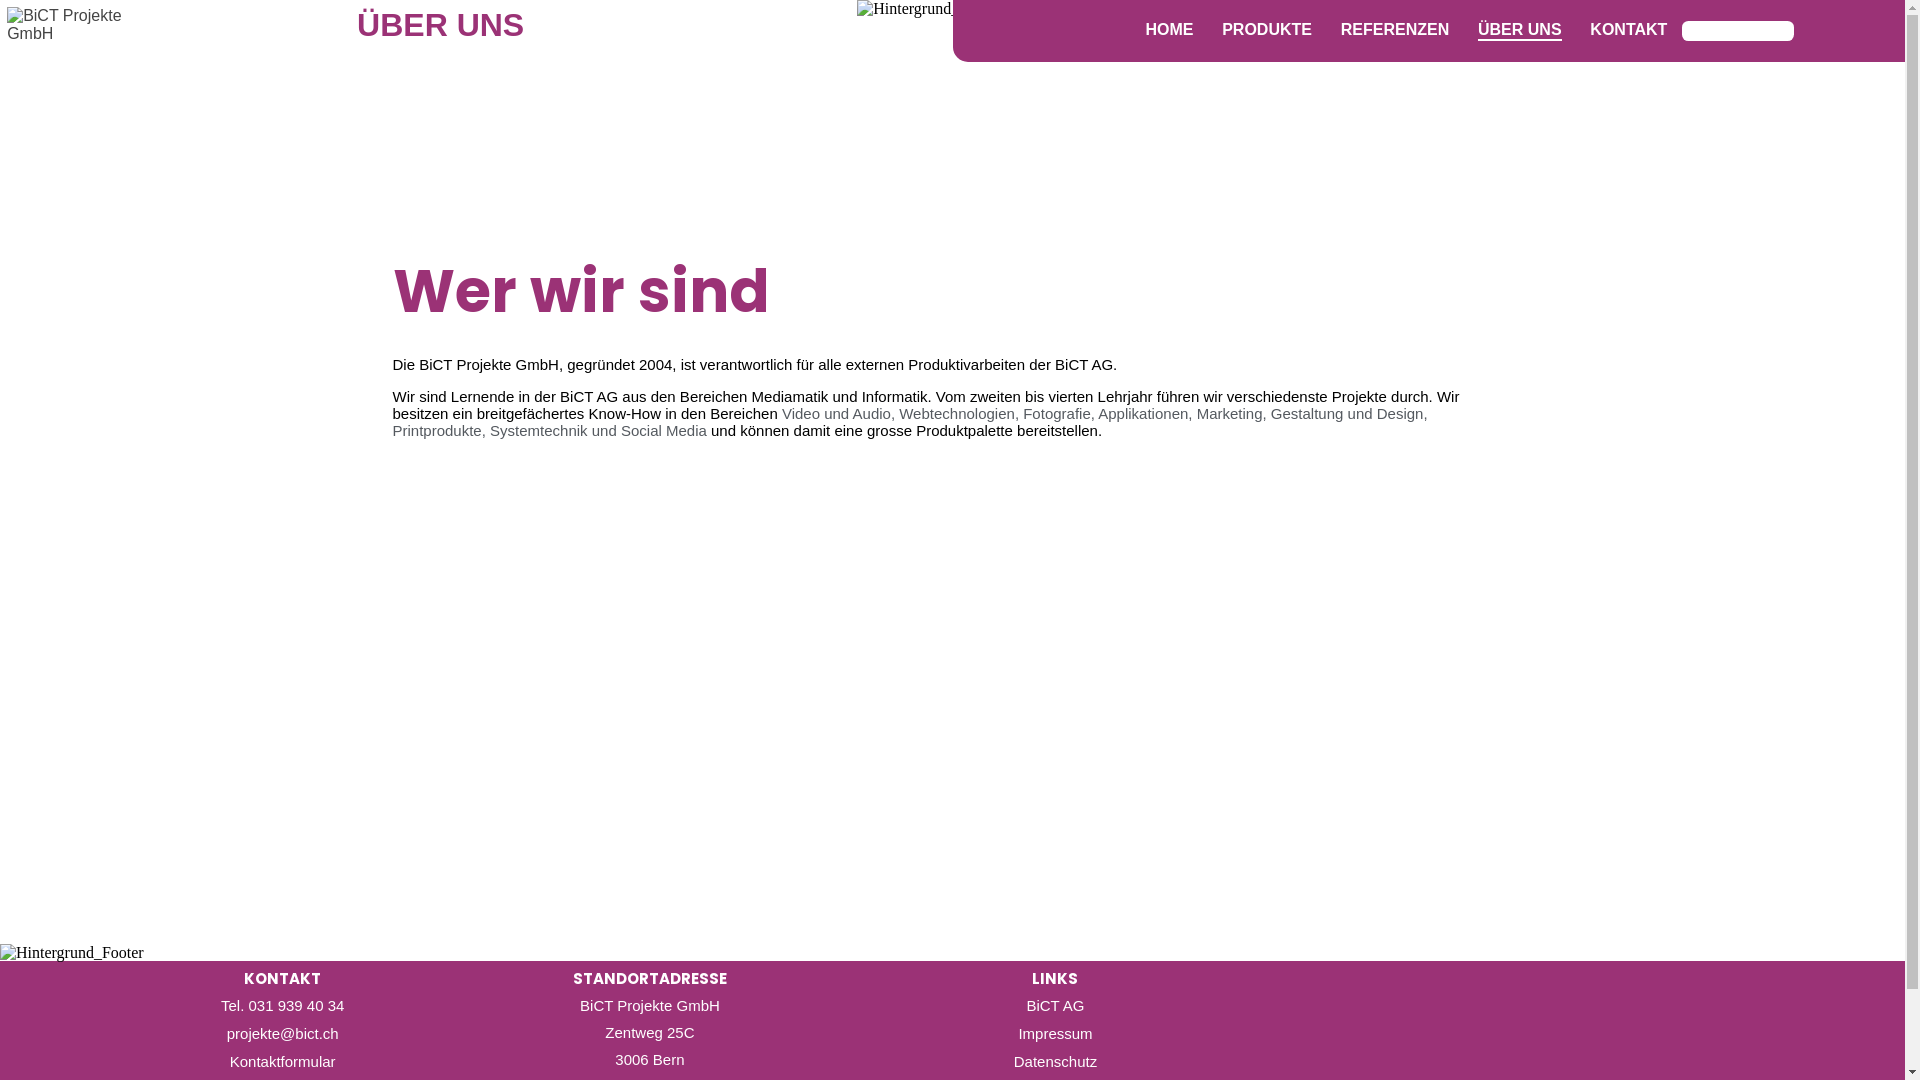 The height and width of the screenshot is (1080, 1920). I want to click on Kontaktformular, so click(282, 1062).